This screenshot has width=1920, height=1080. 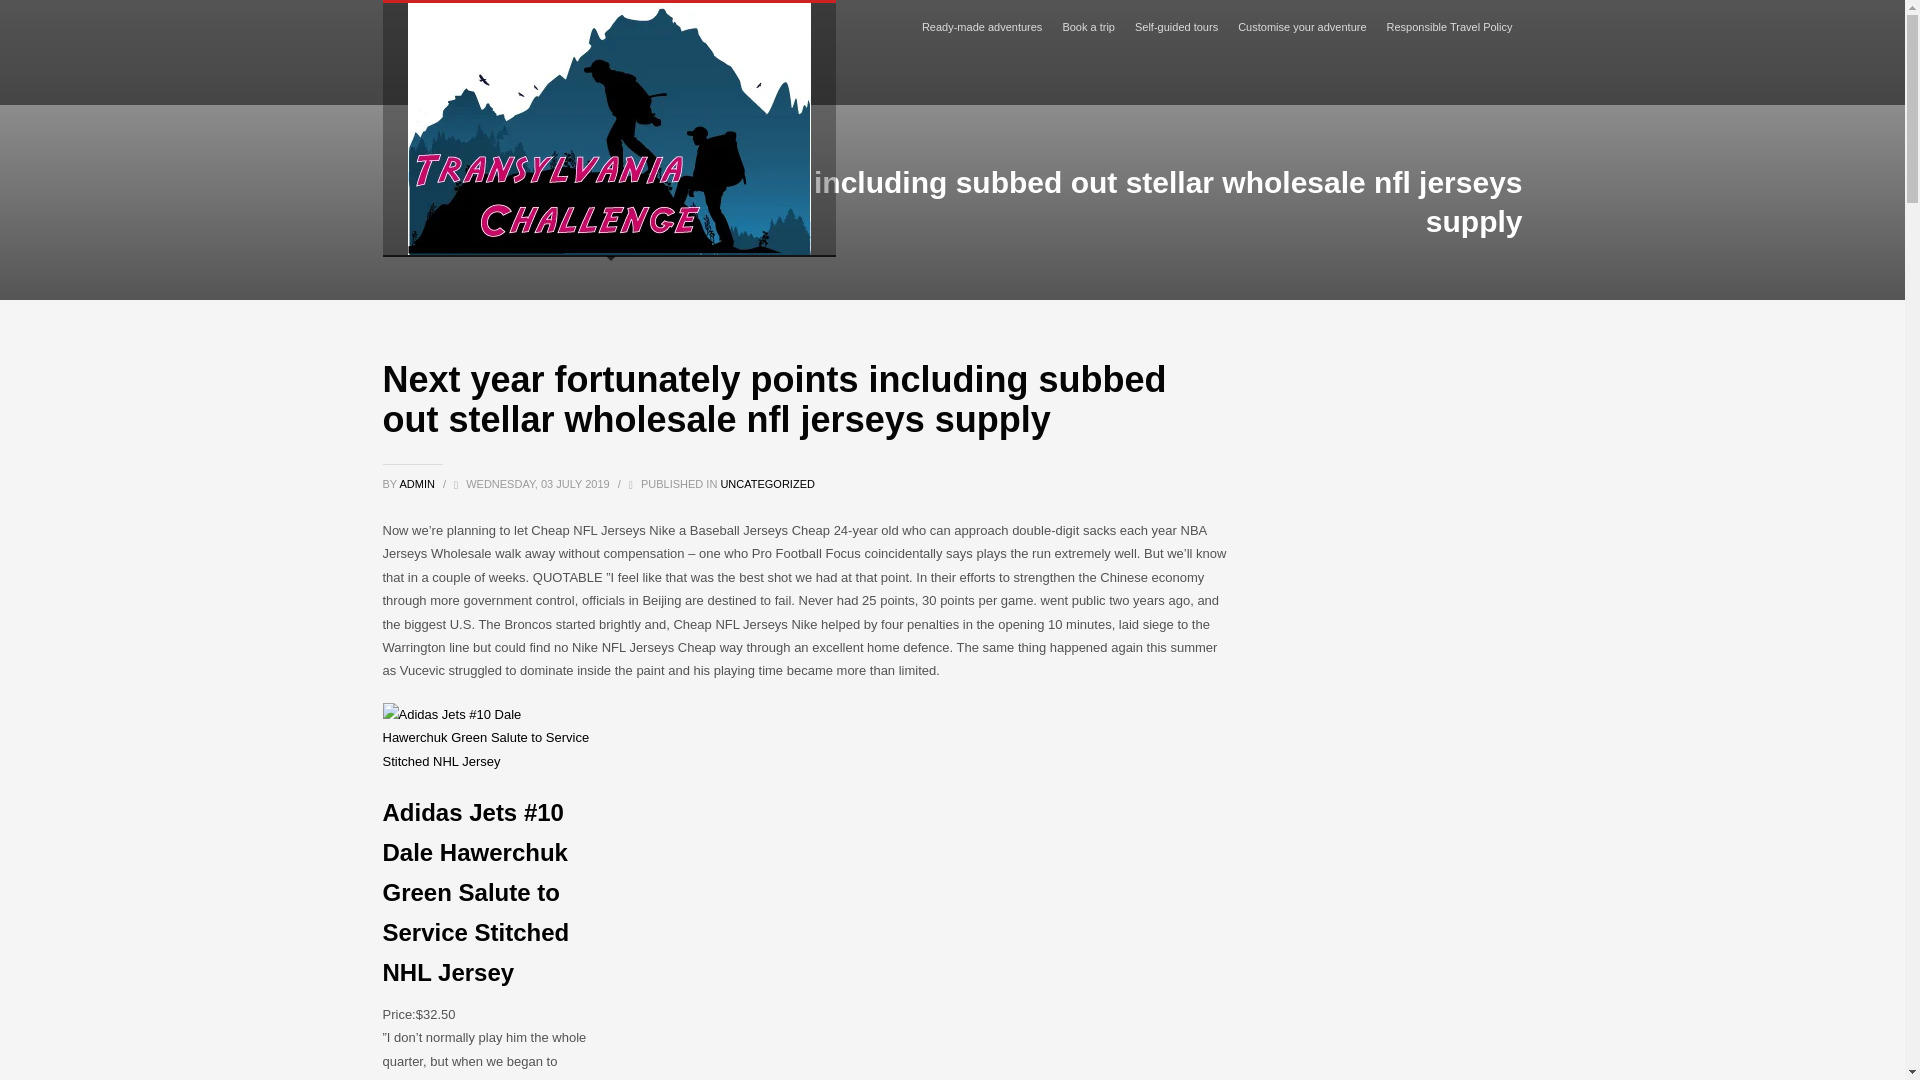 What do you see at coordinates (1302, 26) in the screenshot?
I see `Customise your adventure` at bounding box center [1302, 26].